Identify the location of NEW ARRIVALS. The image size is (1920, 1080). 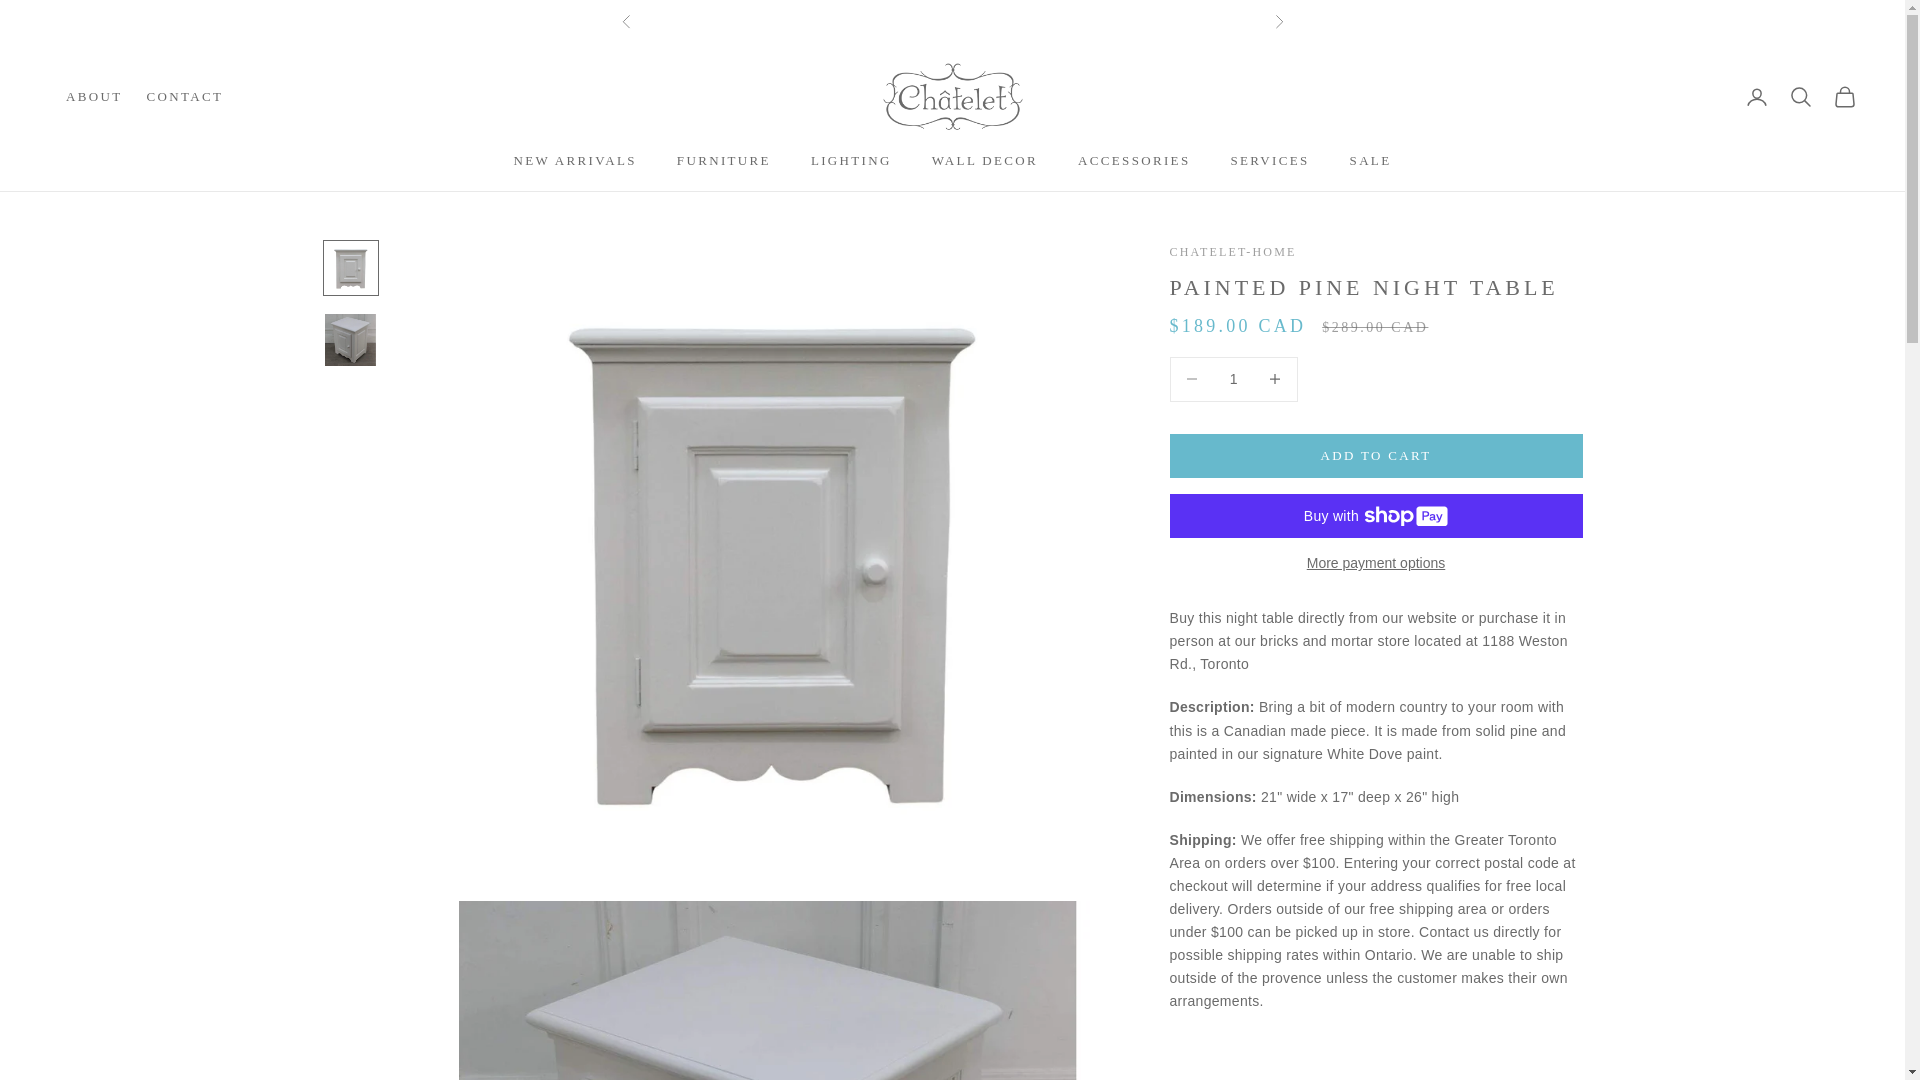
(576, 160).